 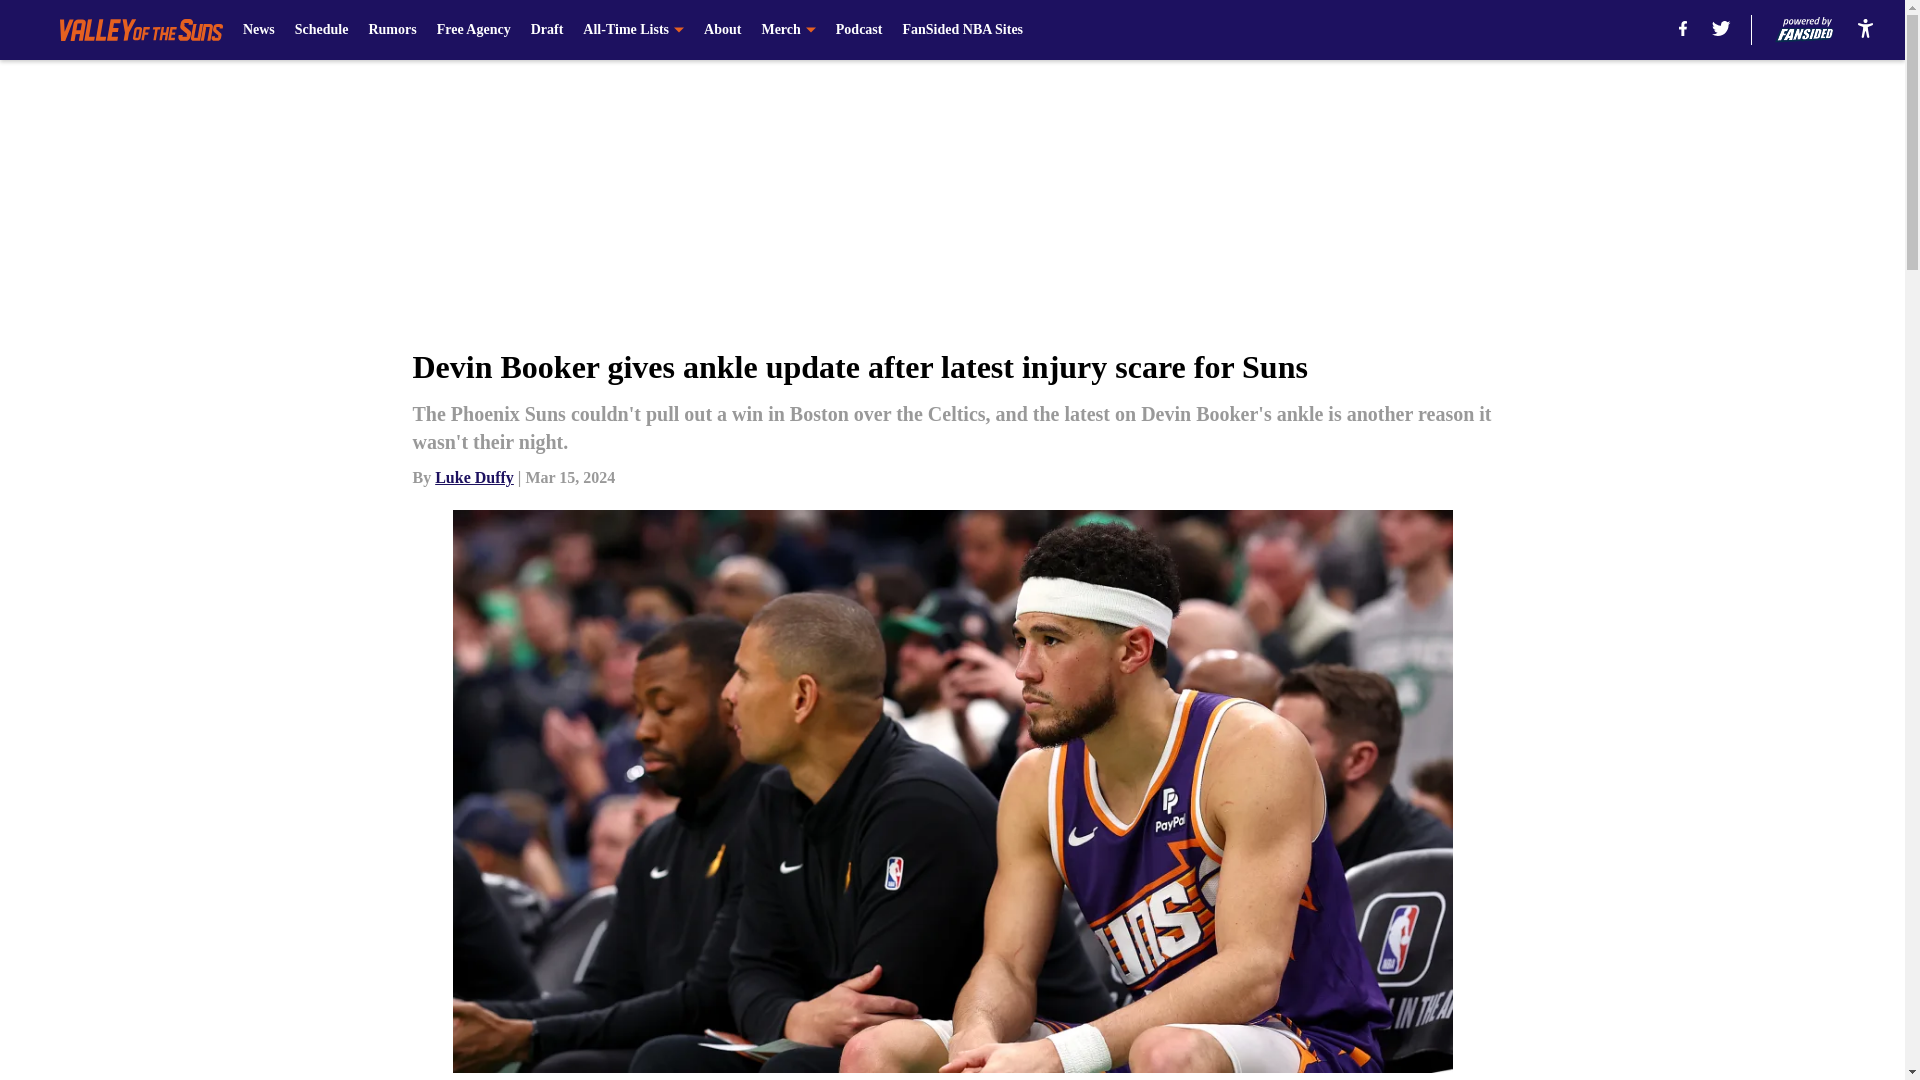 I want to click on Schedule, so click(x=322, y=30).